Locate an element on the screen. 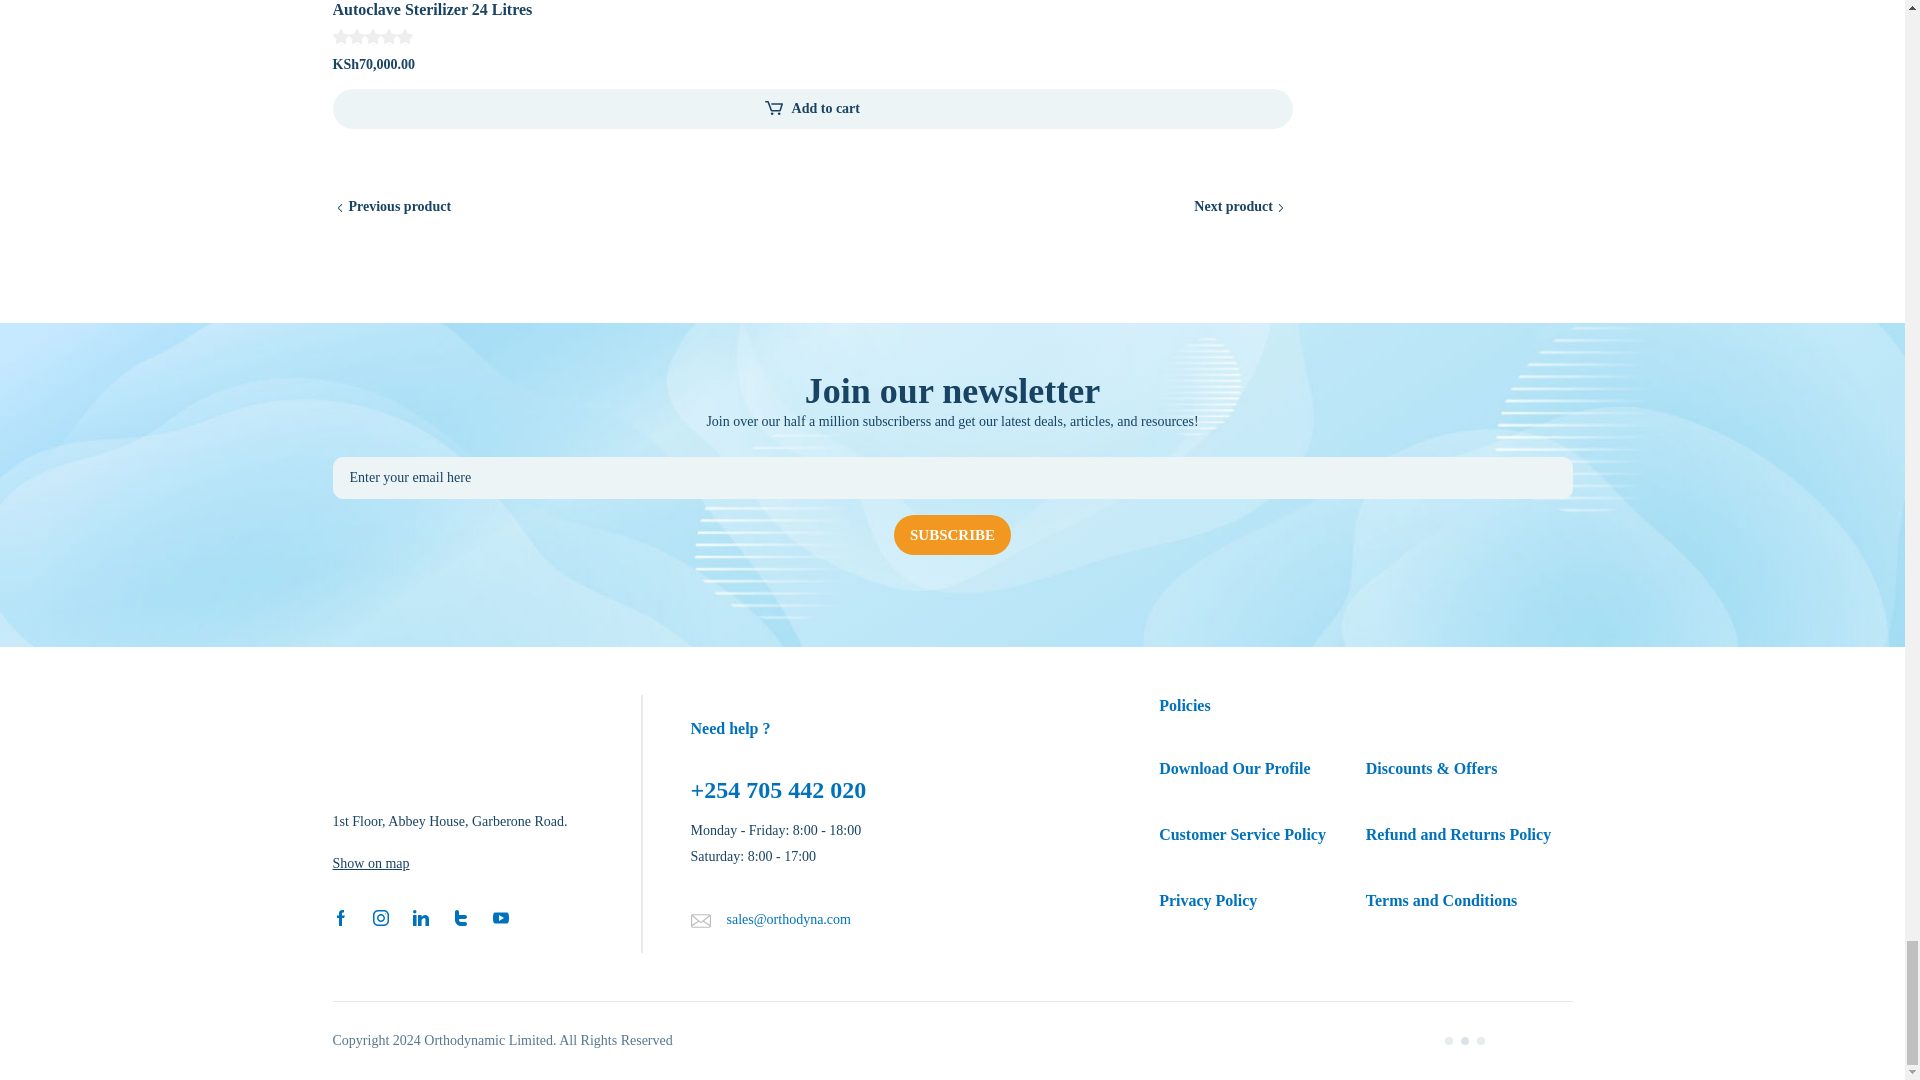 This screenshot has width=1920, height=1080. SUBSCRIBE is located at coordinates (952, 535).